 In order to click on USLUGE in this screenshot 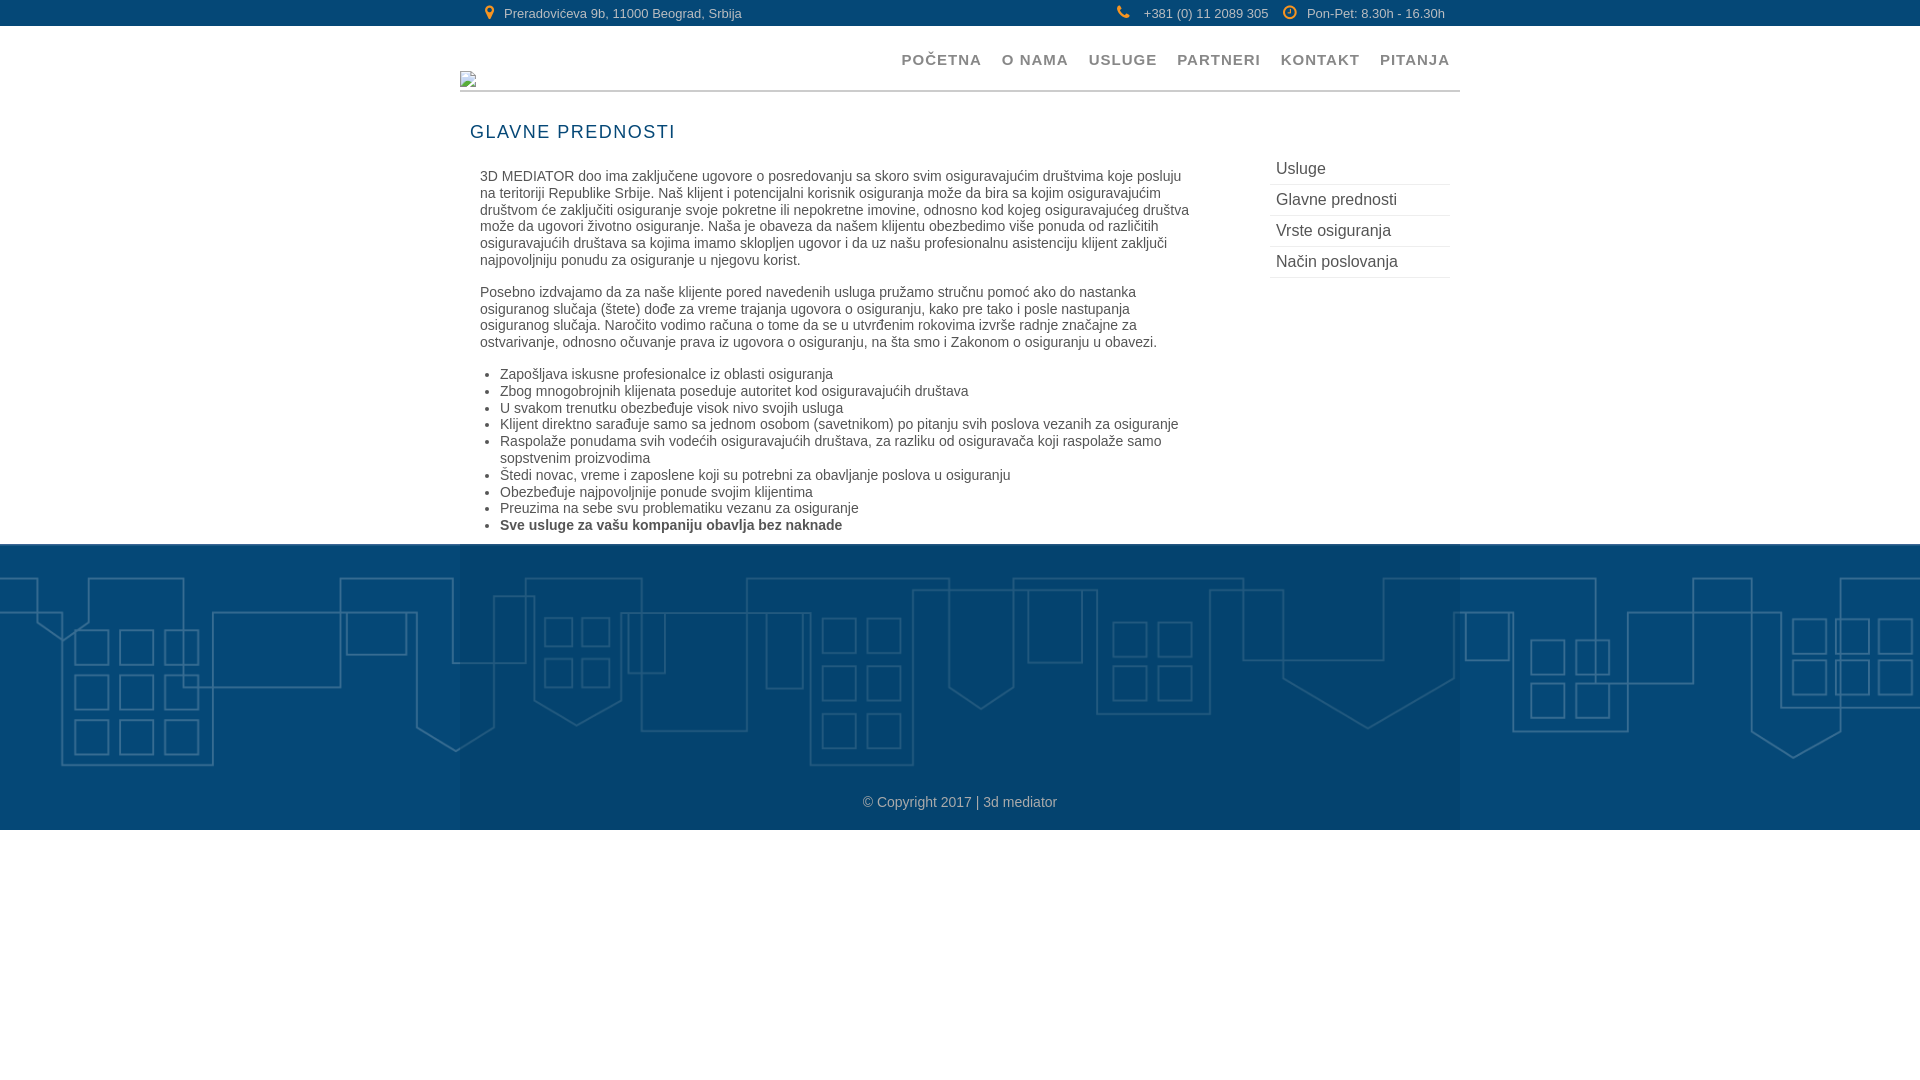, I will do `click(1124, 58)`.